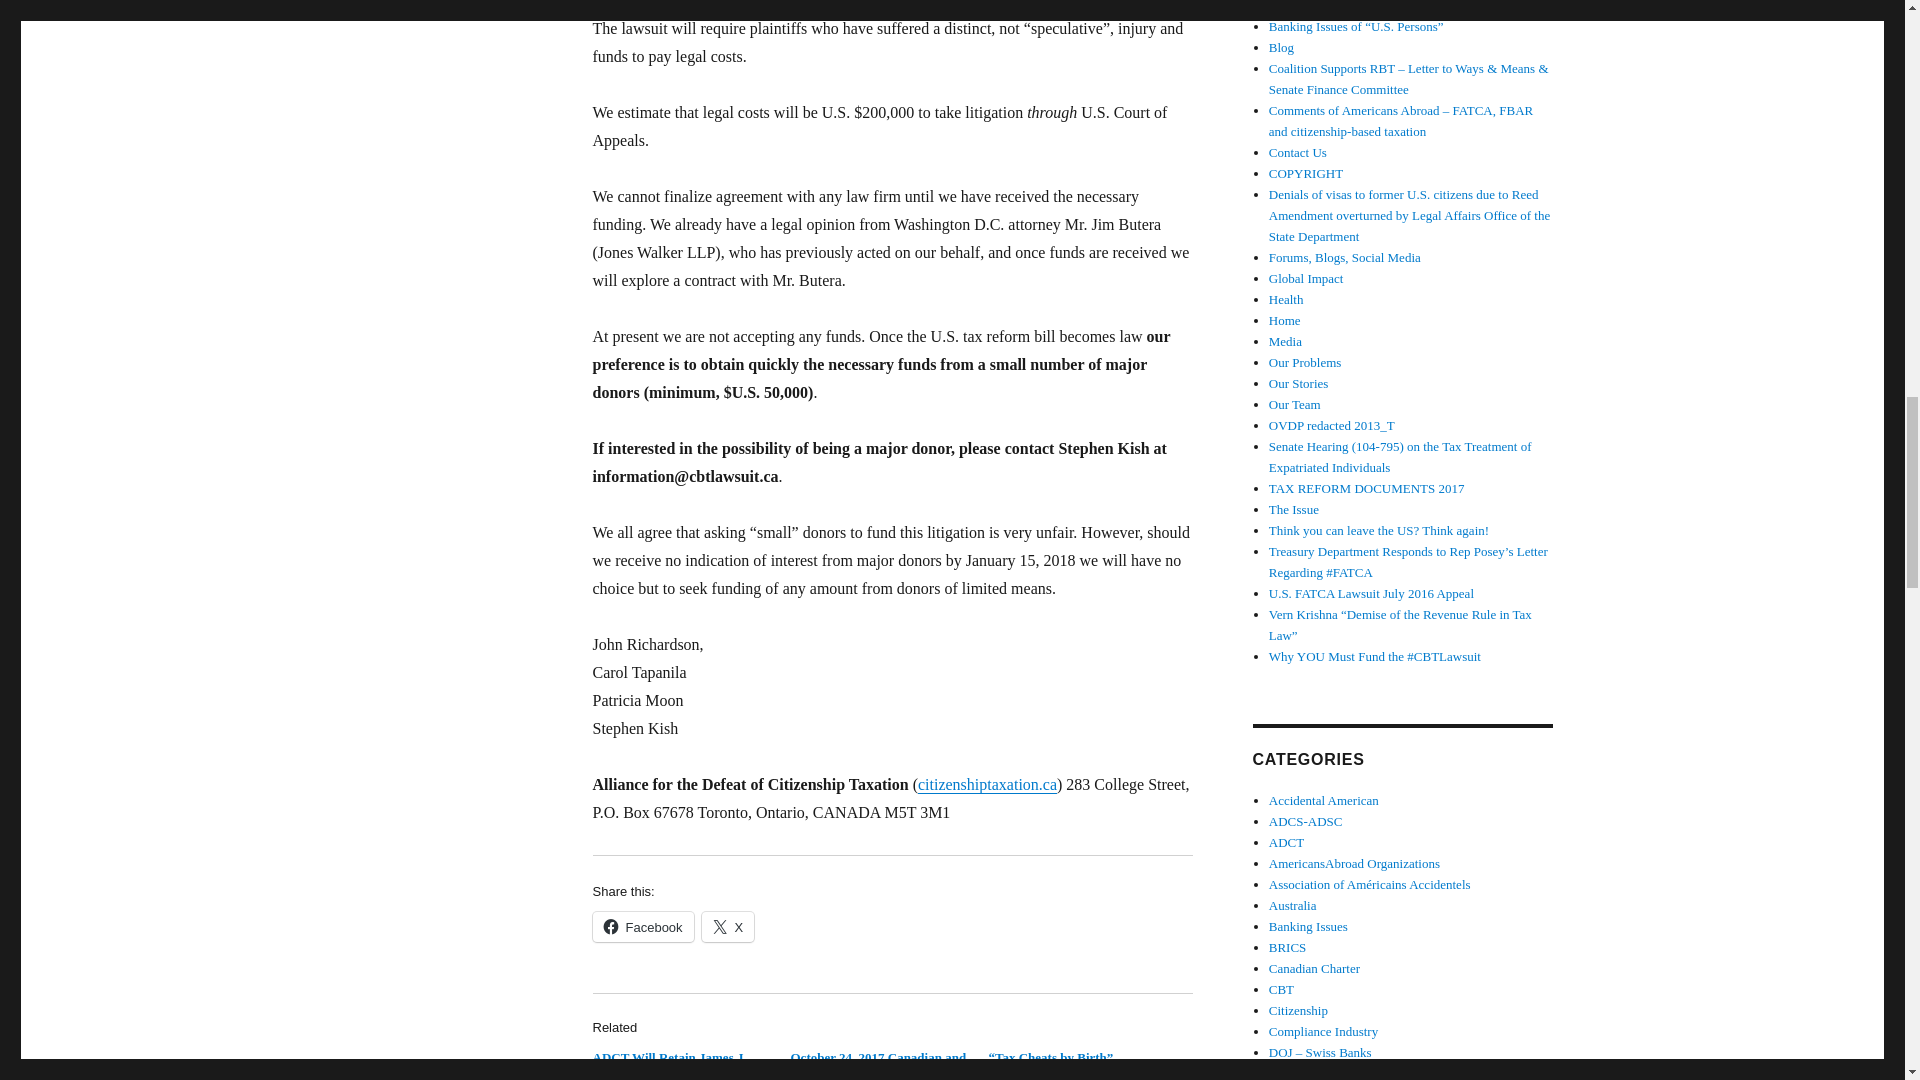 This screenshot has height=1080, width=1920. Describe the element at coordinates (642, 926) in the screenshot. I see `Click to share on Facebook` at that location.